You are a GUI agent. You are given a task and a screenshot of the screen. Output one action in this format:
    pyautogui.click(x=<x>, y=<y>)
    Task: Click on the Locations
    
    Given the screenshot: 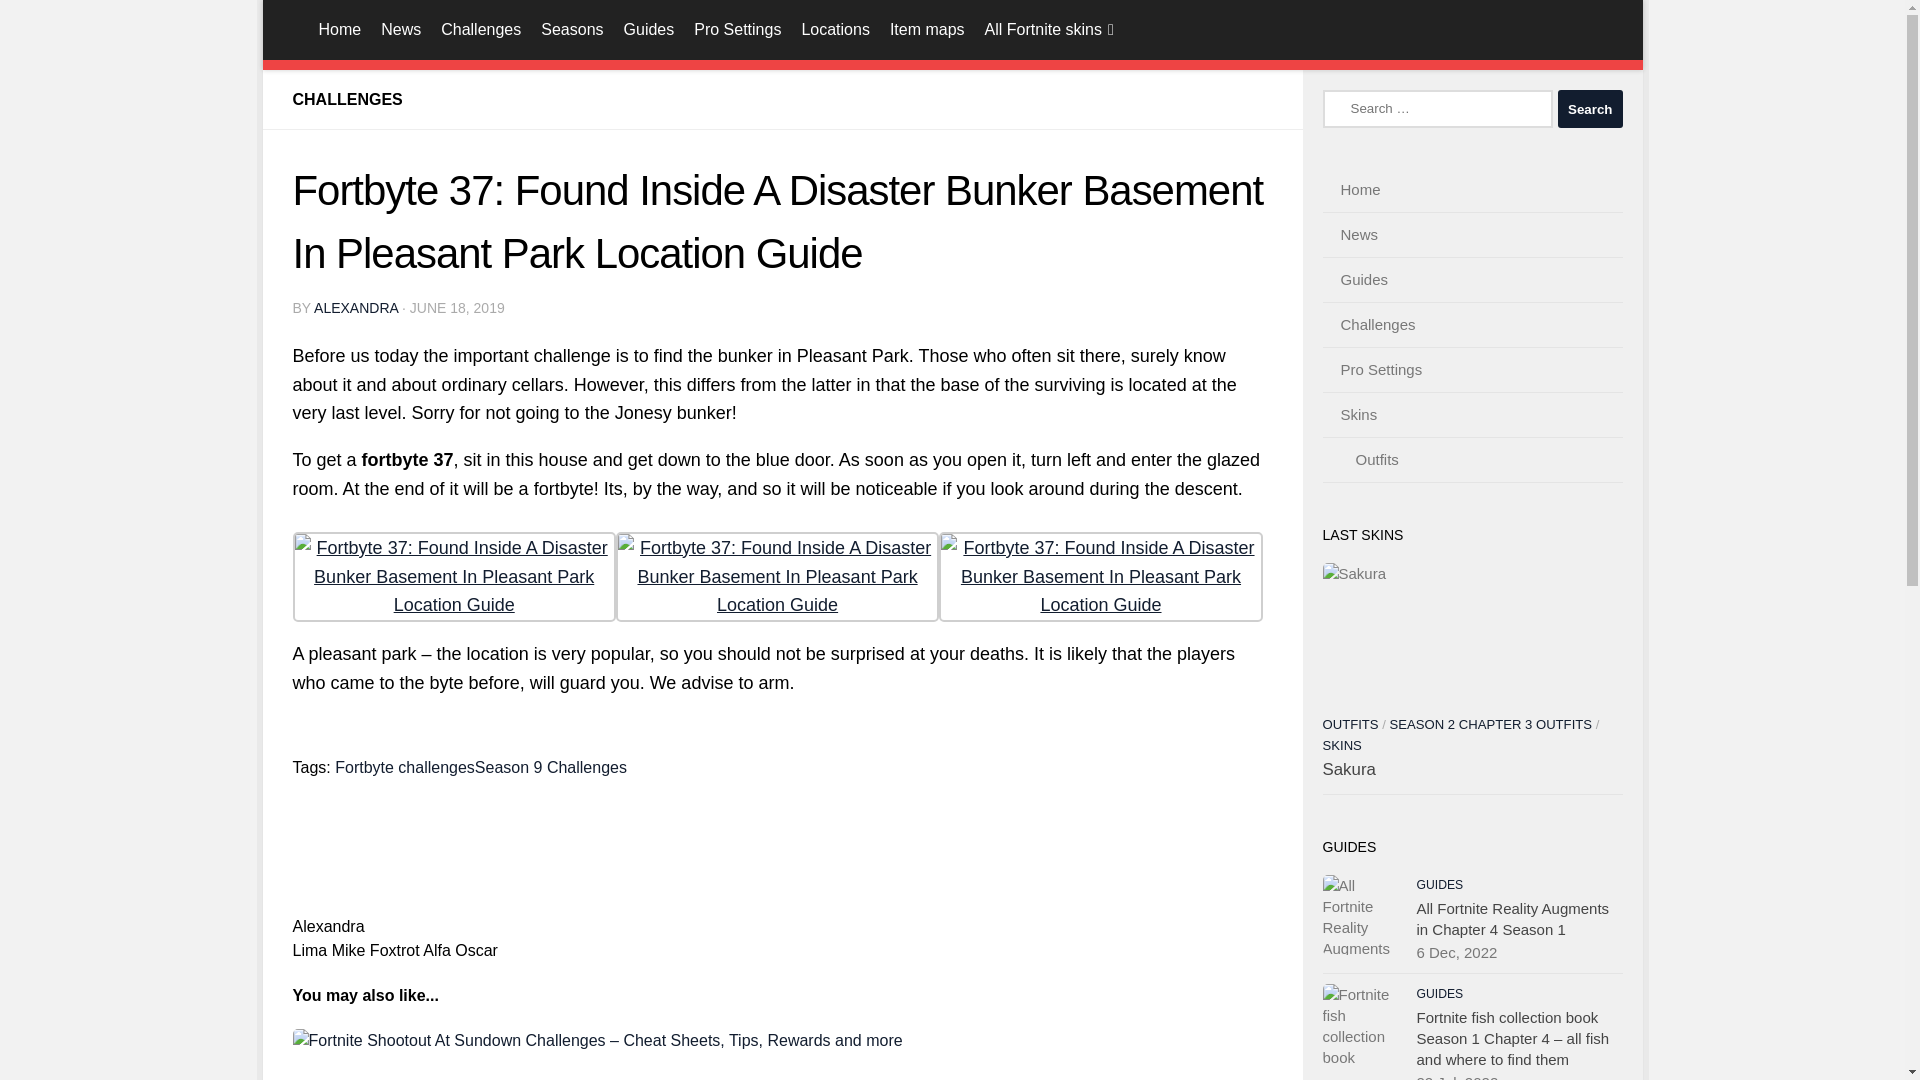 What is the action you would take?
    pyautogui.click(x=835, y=30)
    